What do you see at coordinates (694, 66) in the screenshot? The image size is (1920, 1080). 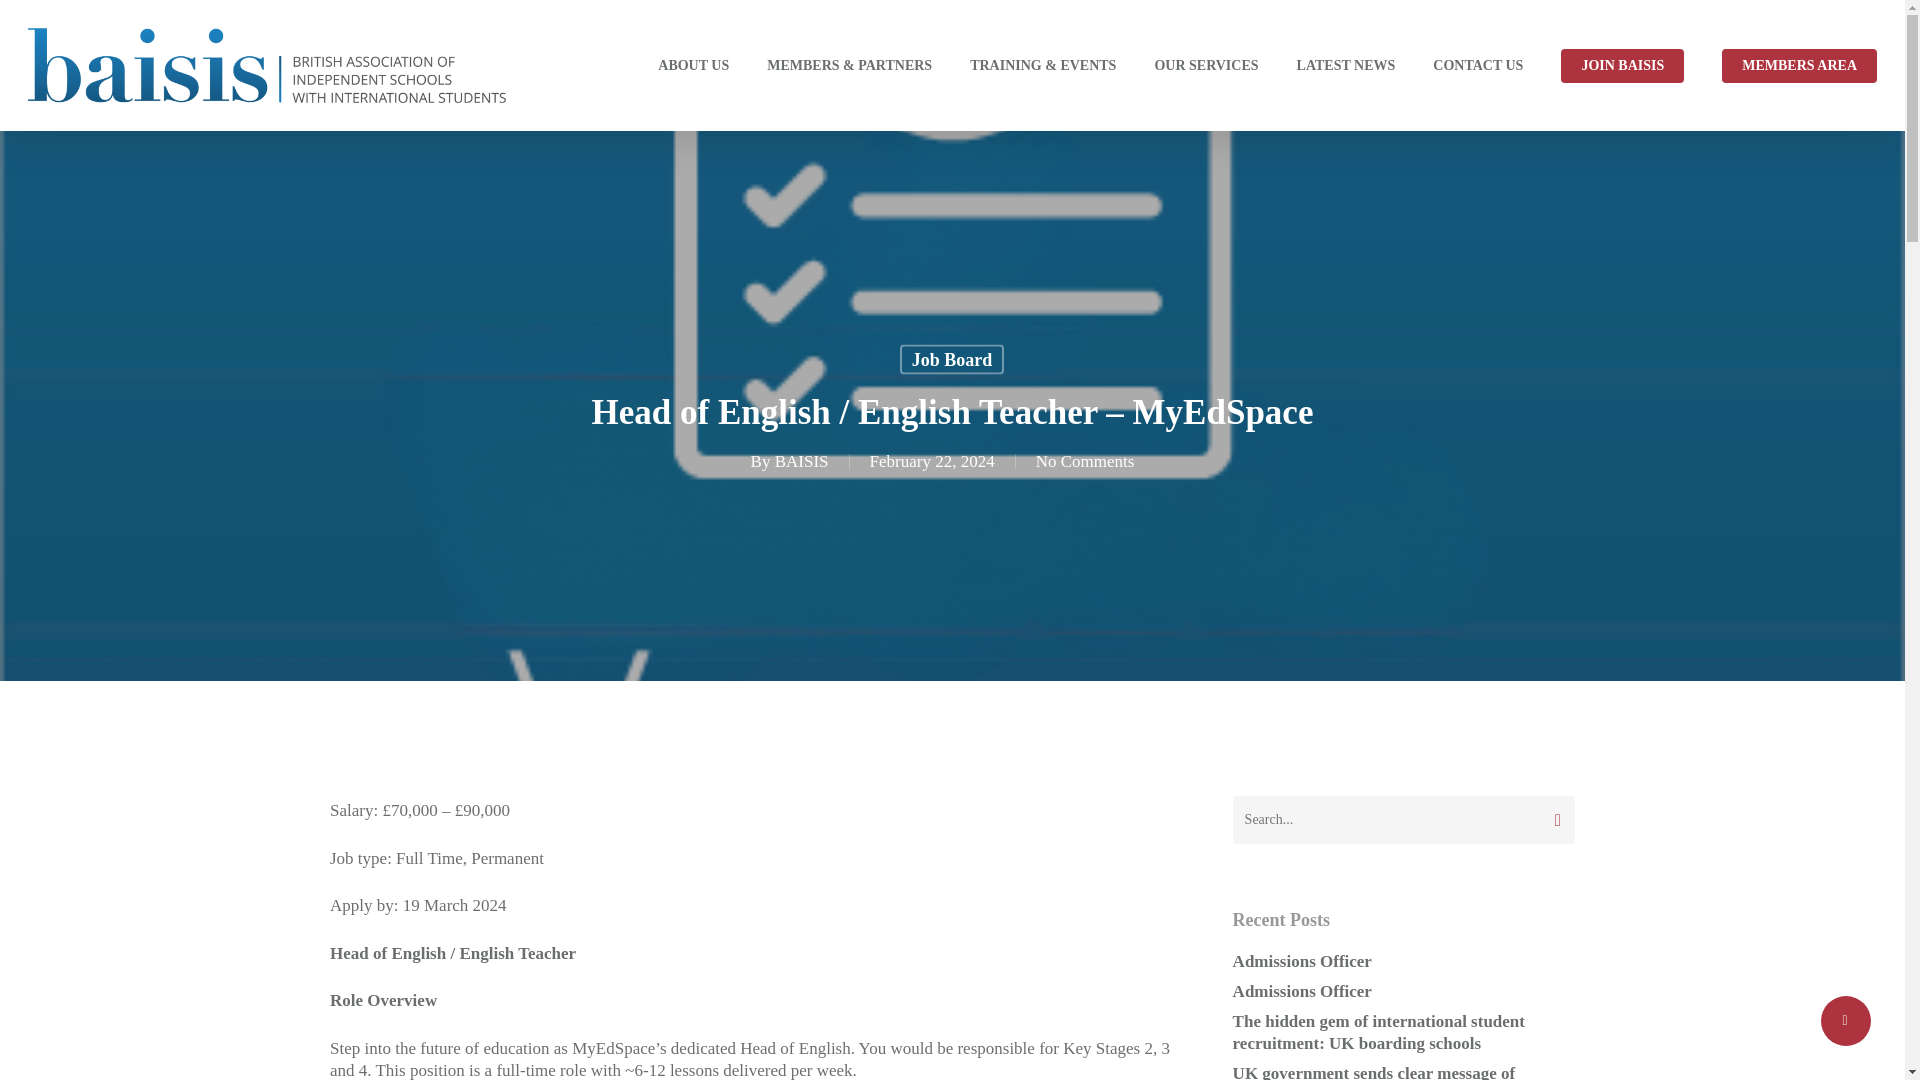 I see `ABOUT US` at bounding box center [694, 66].